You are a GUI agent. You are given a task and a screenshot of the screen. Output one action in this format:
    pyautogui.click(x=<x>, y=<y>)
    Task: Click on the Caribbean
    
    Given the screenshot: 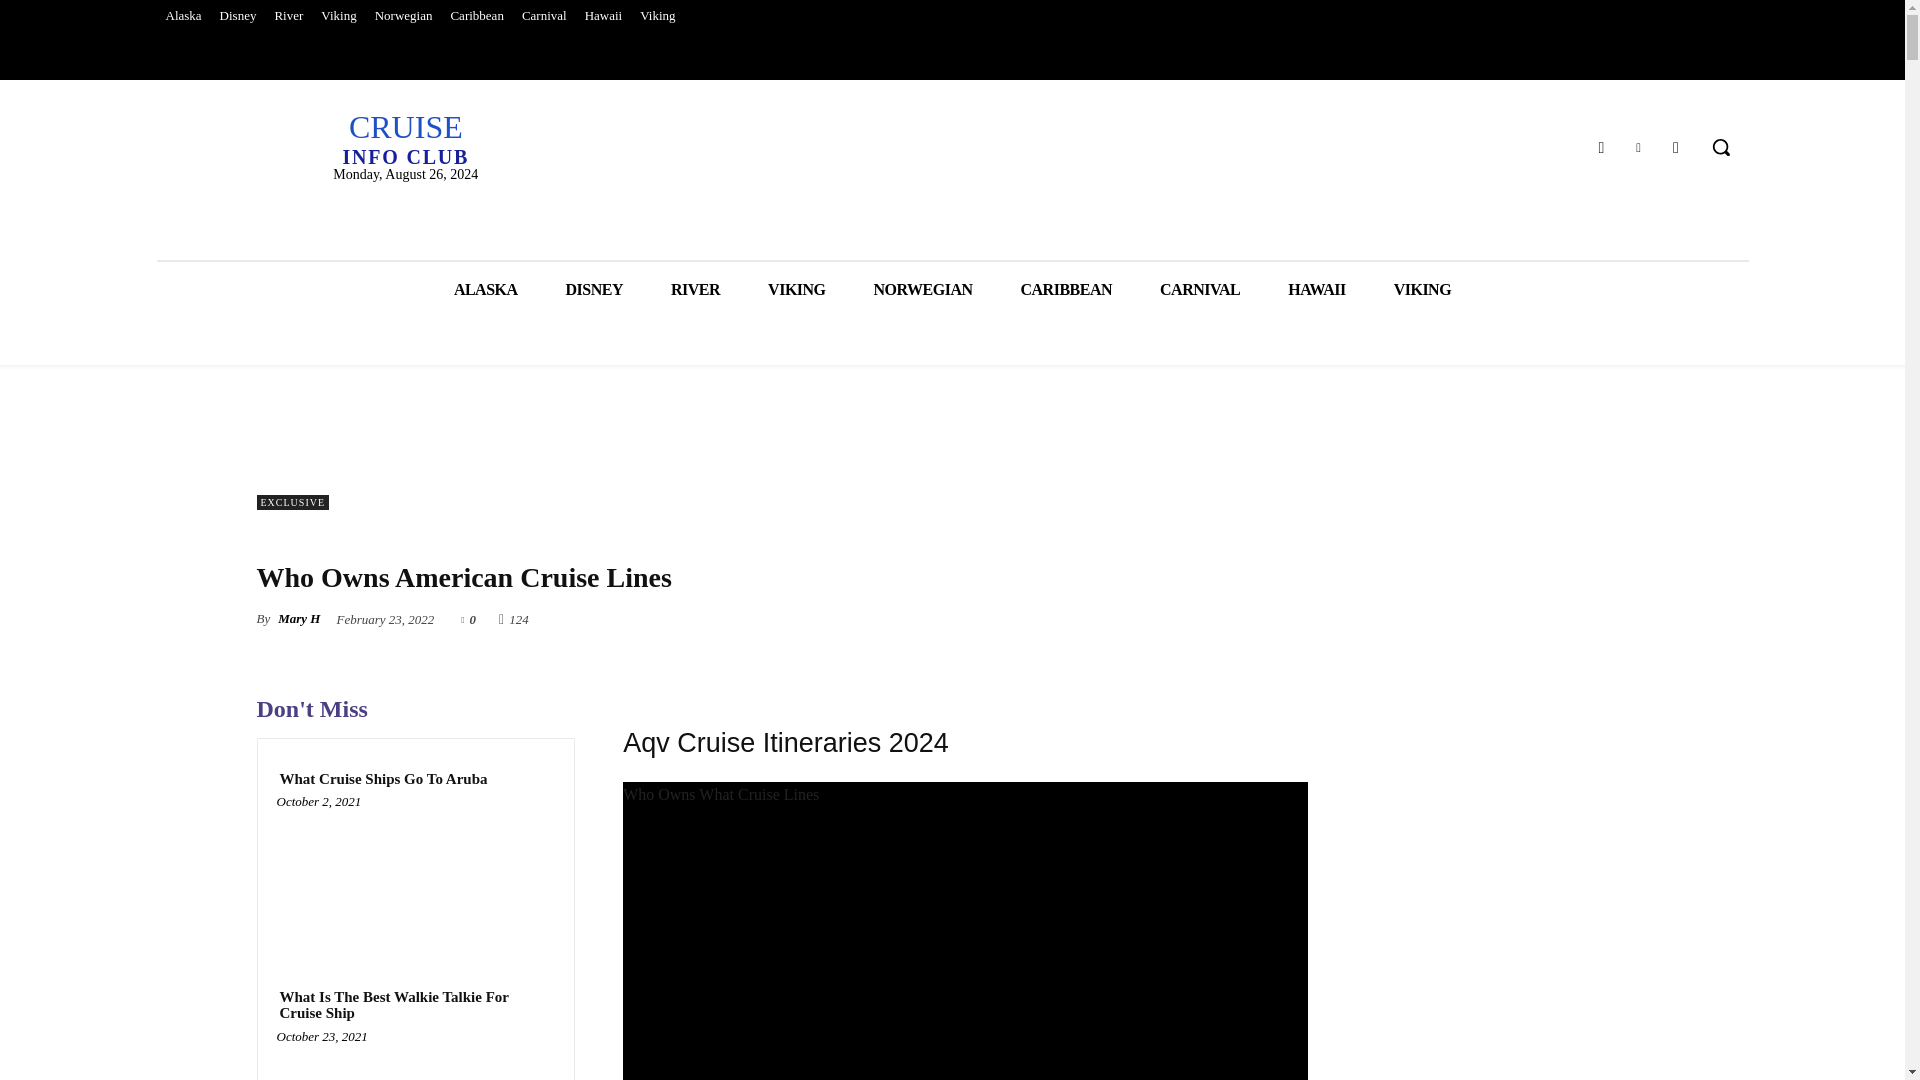 What is the action you would take?
    pyautogui.click(x=476, y=16)
    